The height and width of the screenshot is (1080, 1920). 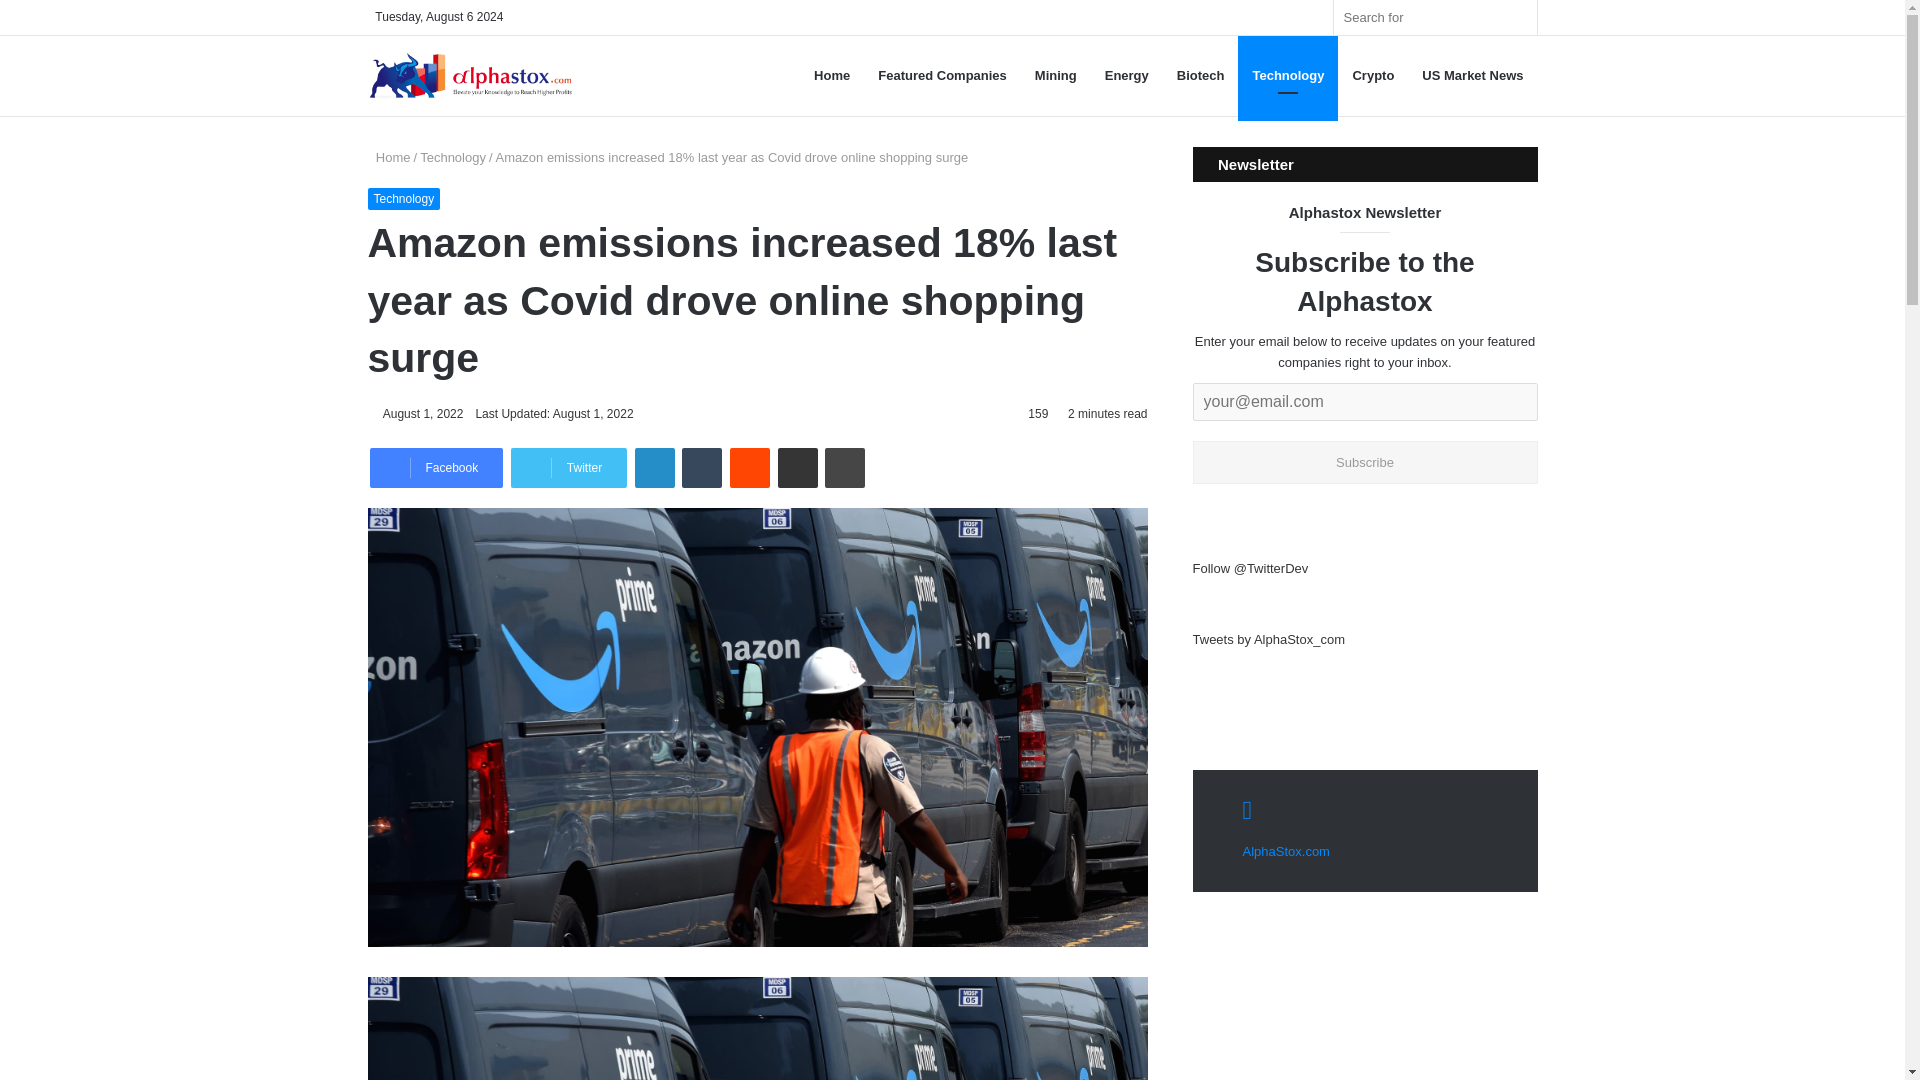 What do you see at coordinates (845, 468) in the screenshot?
I see `Print` at bounding box center [845, 468].